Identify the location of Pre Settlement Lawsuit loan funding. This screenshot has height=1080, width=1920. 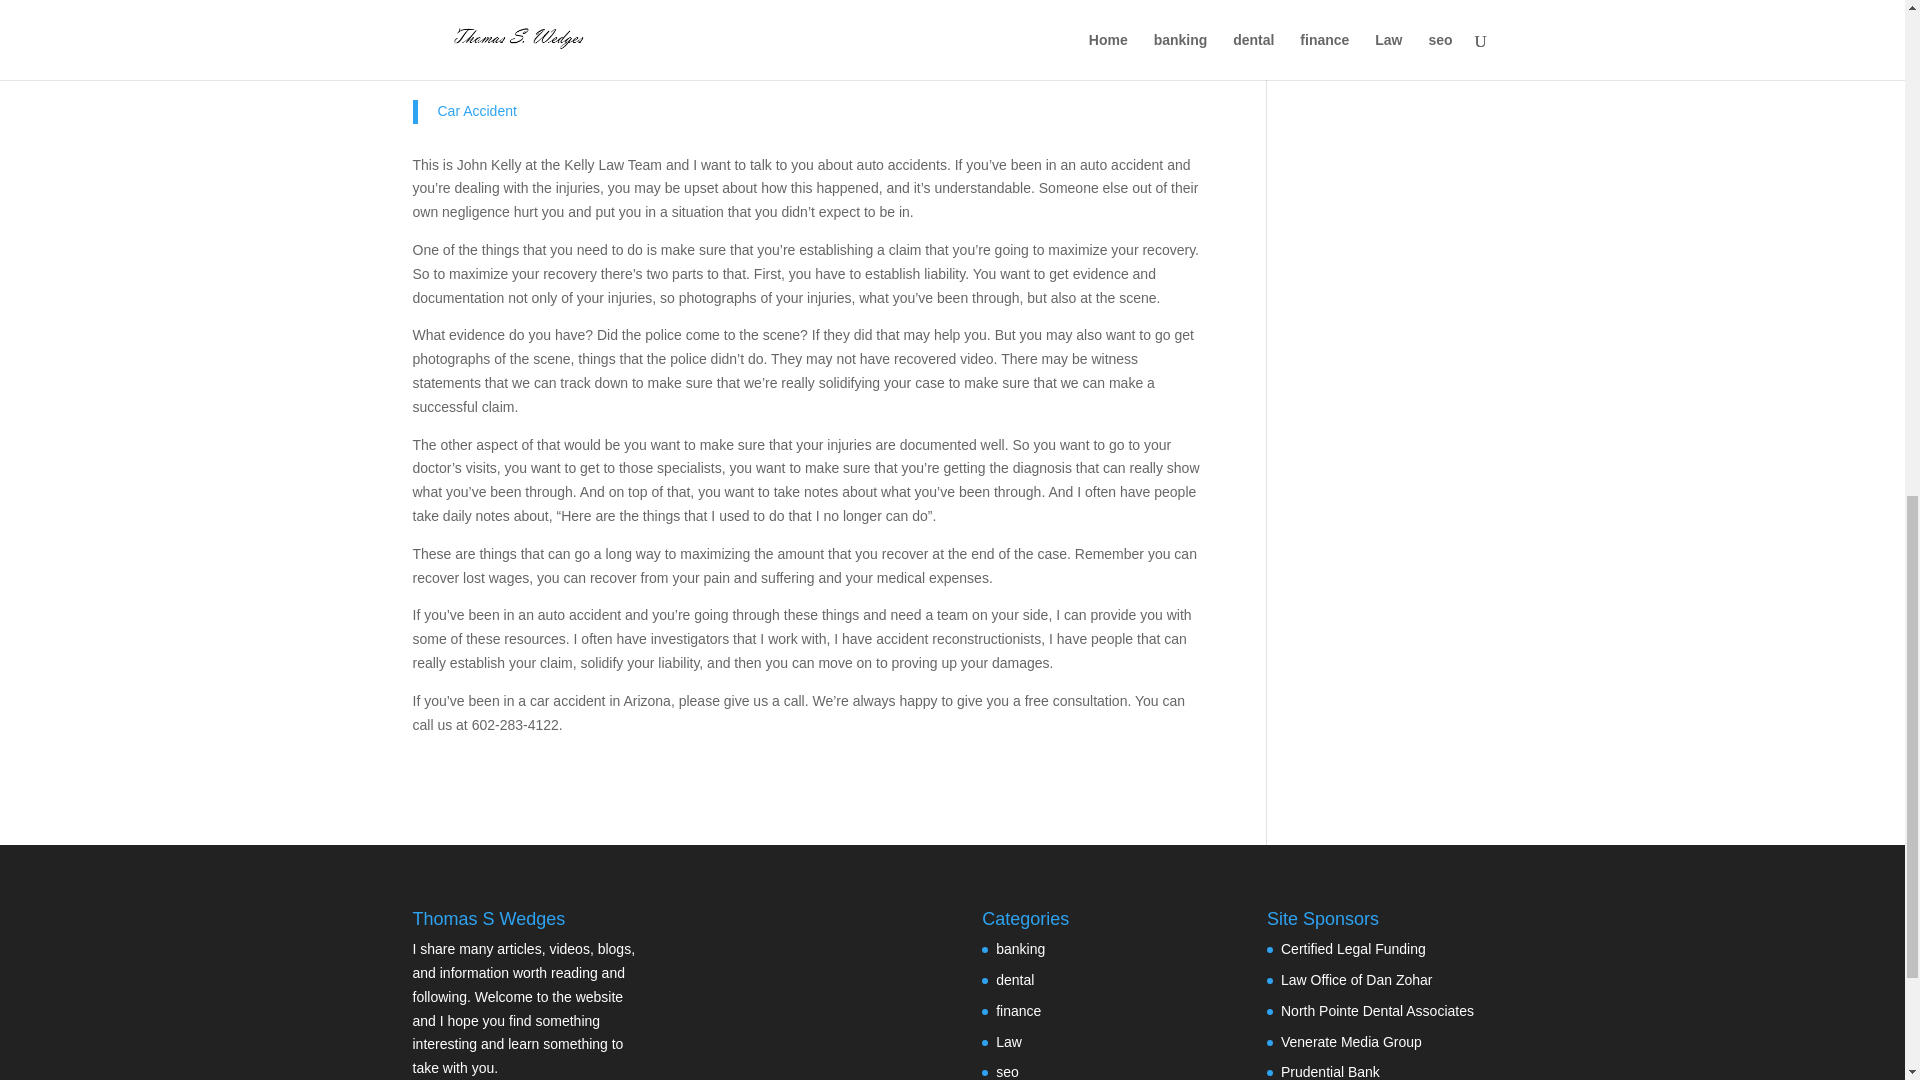
(1353, 948).